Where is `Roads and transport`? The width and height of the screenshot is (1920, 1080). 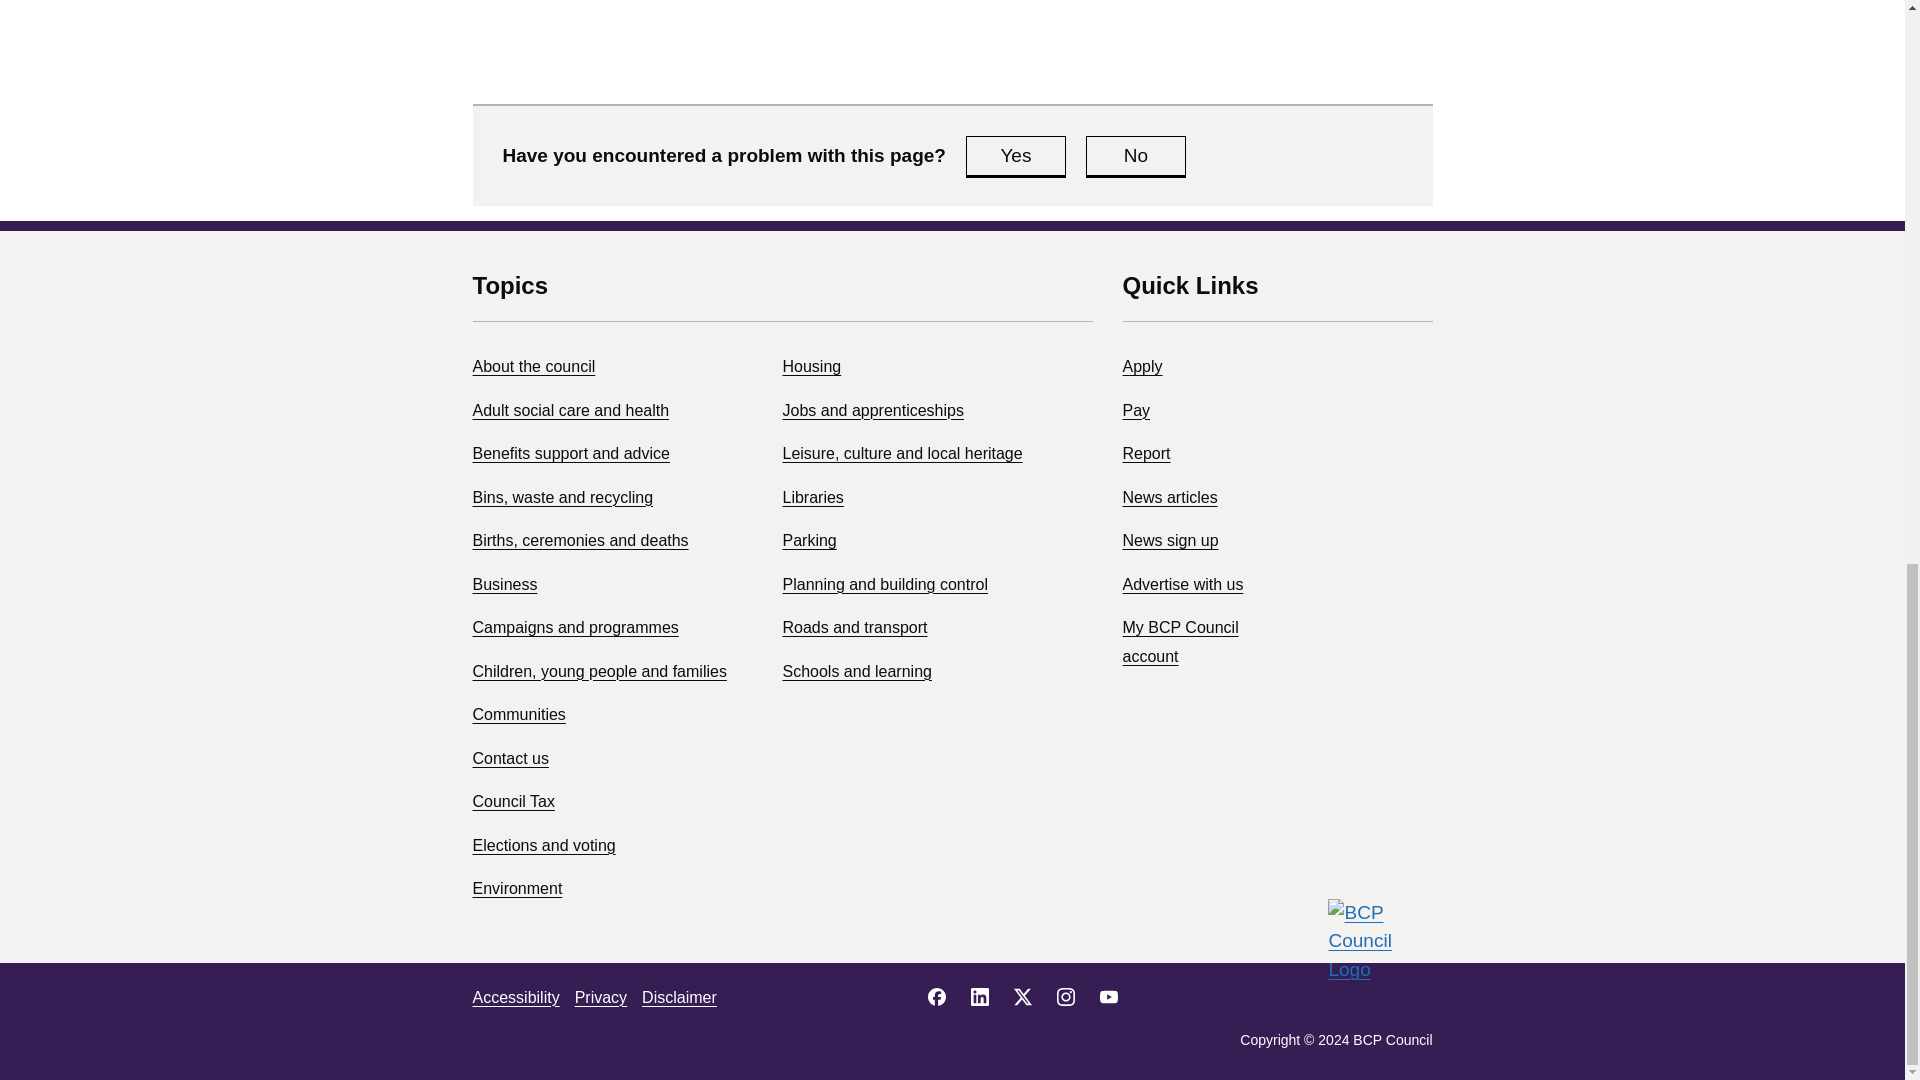
Roads and transport is located at coordinates (854, 627).